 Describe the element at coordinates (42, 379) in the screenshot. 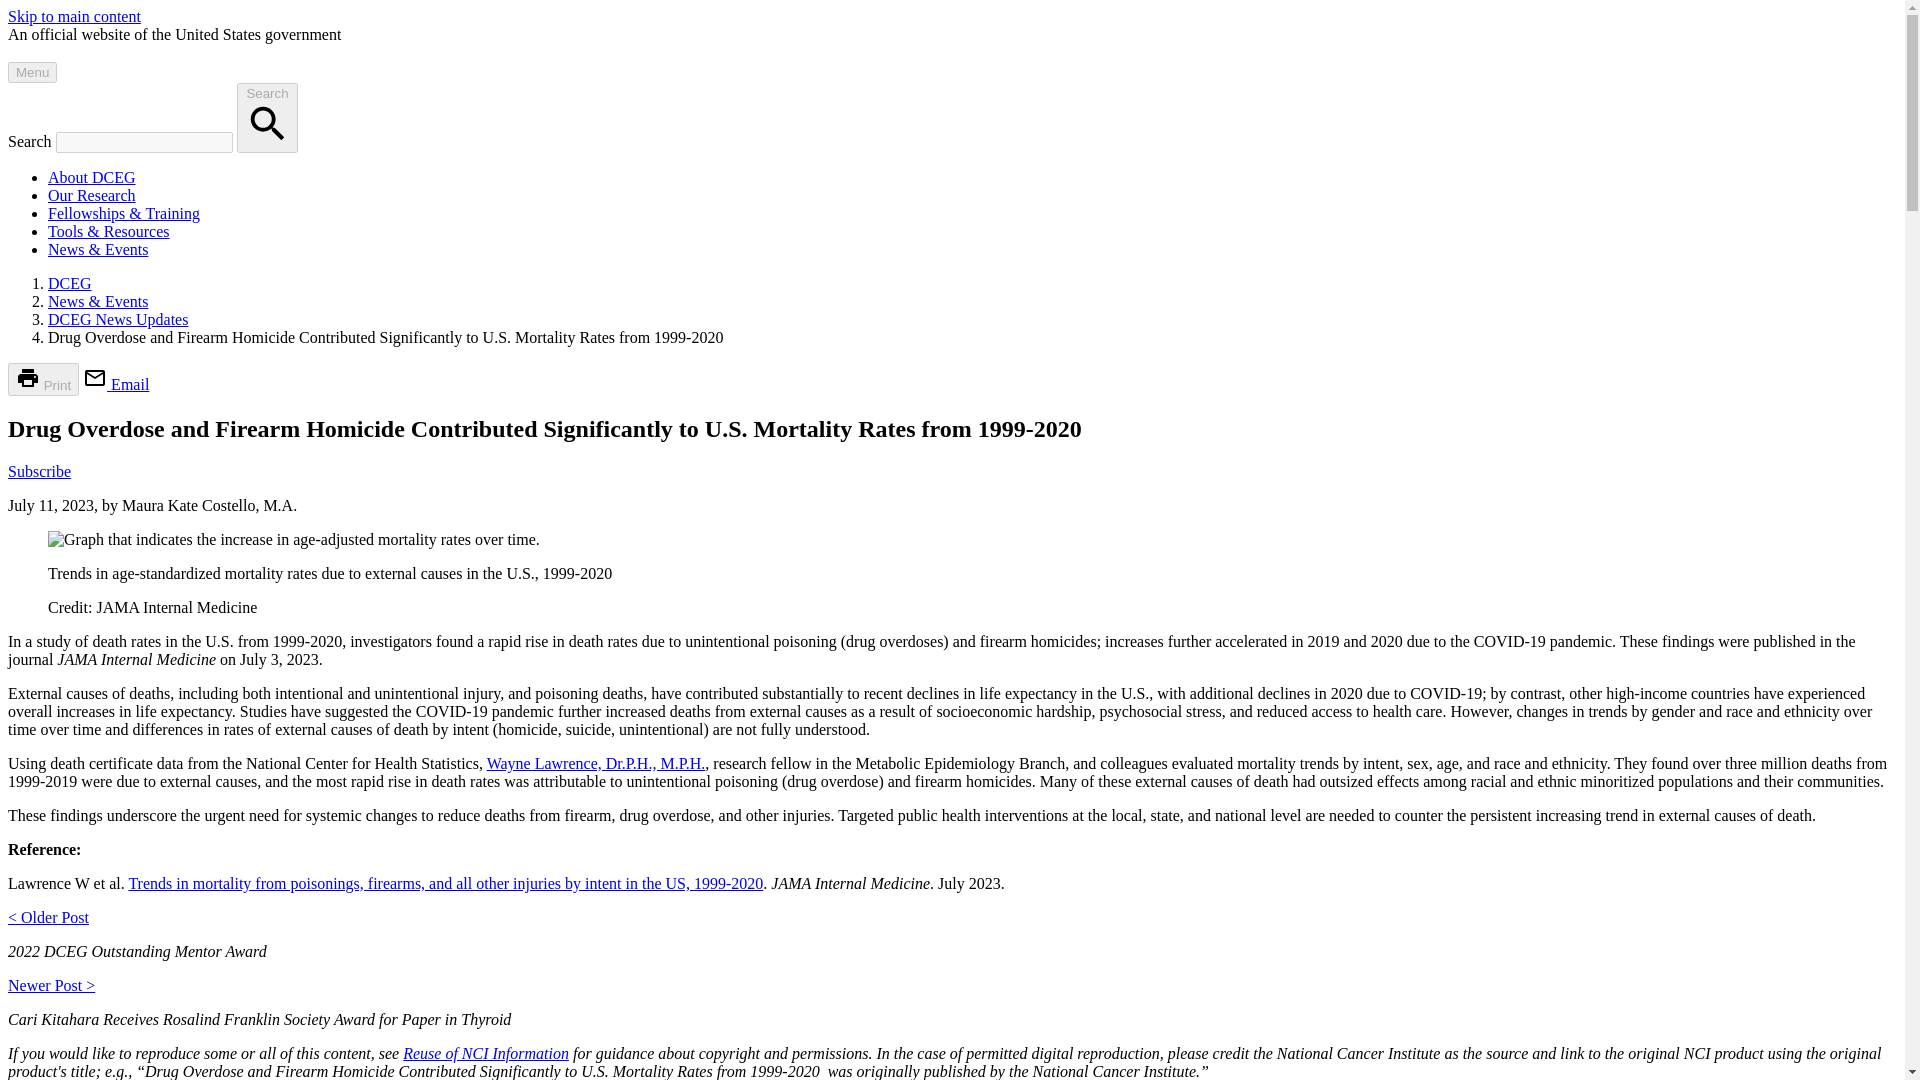

I see `Print` at that location.